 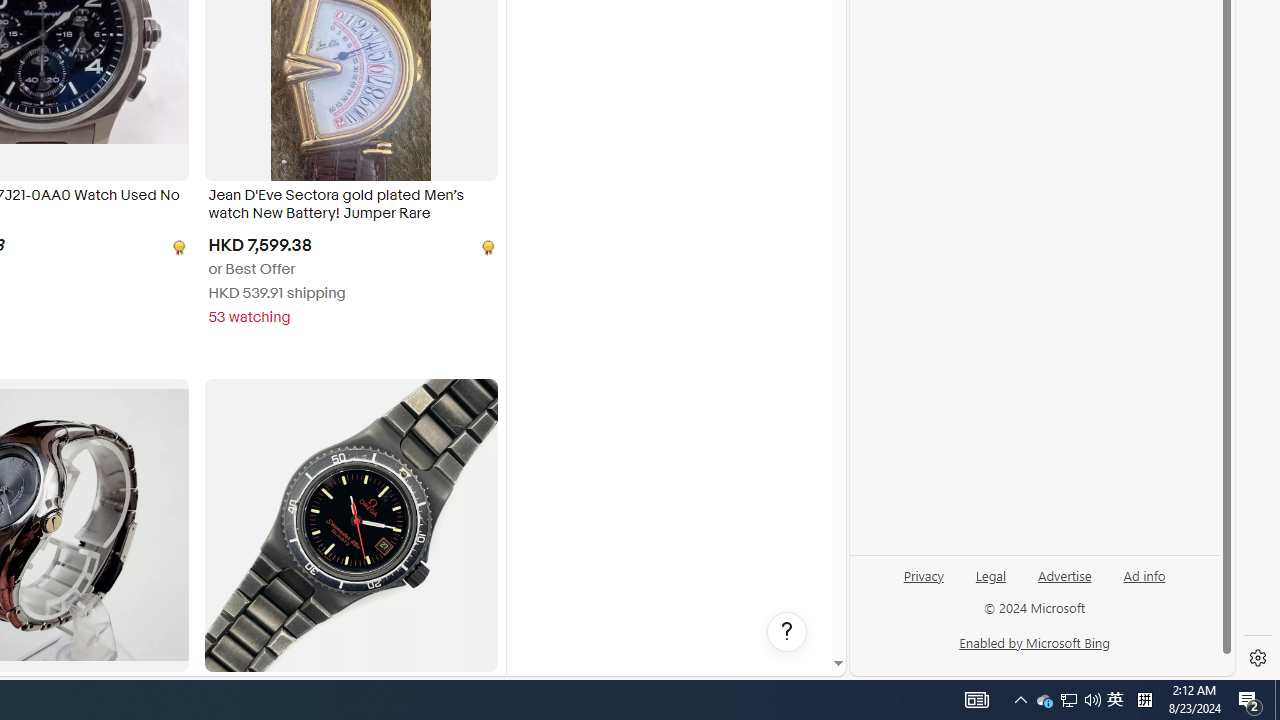 What do you see at coordinates (1064, 574) in the screenshot?
I see `Advertise` at bounding box center [1064, 574].